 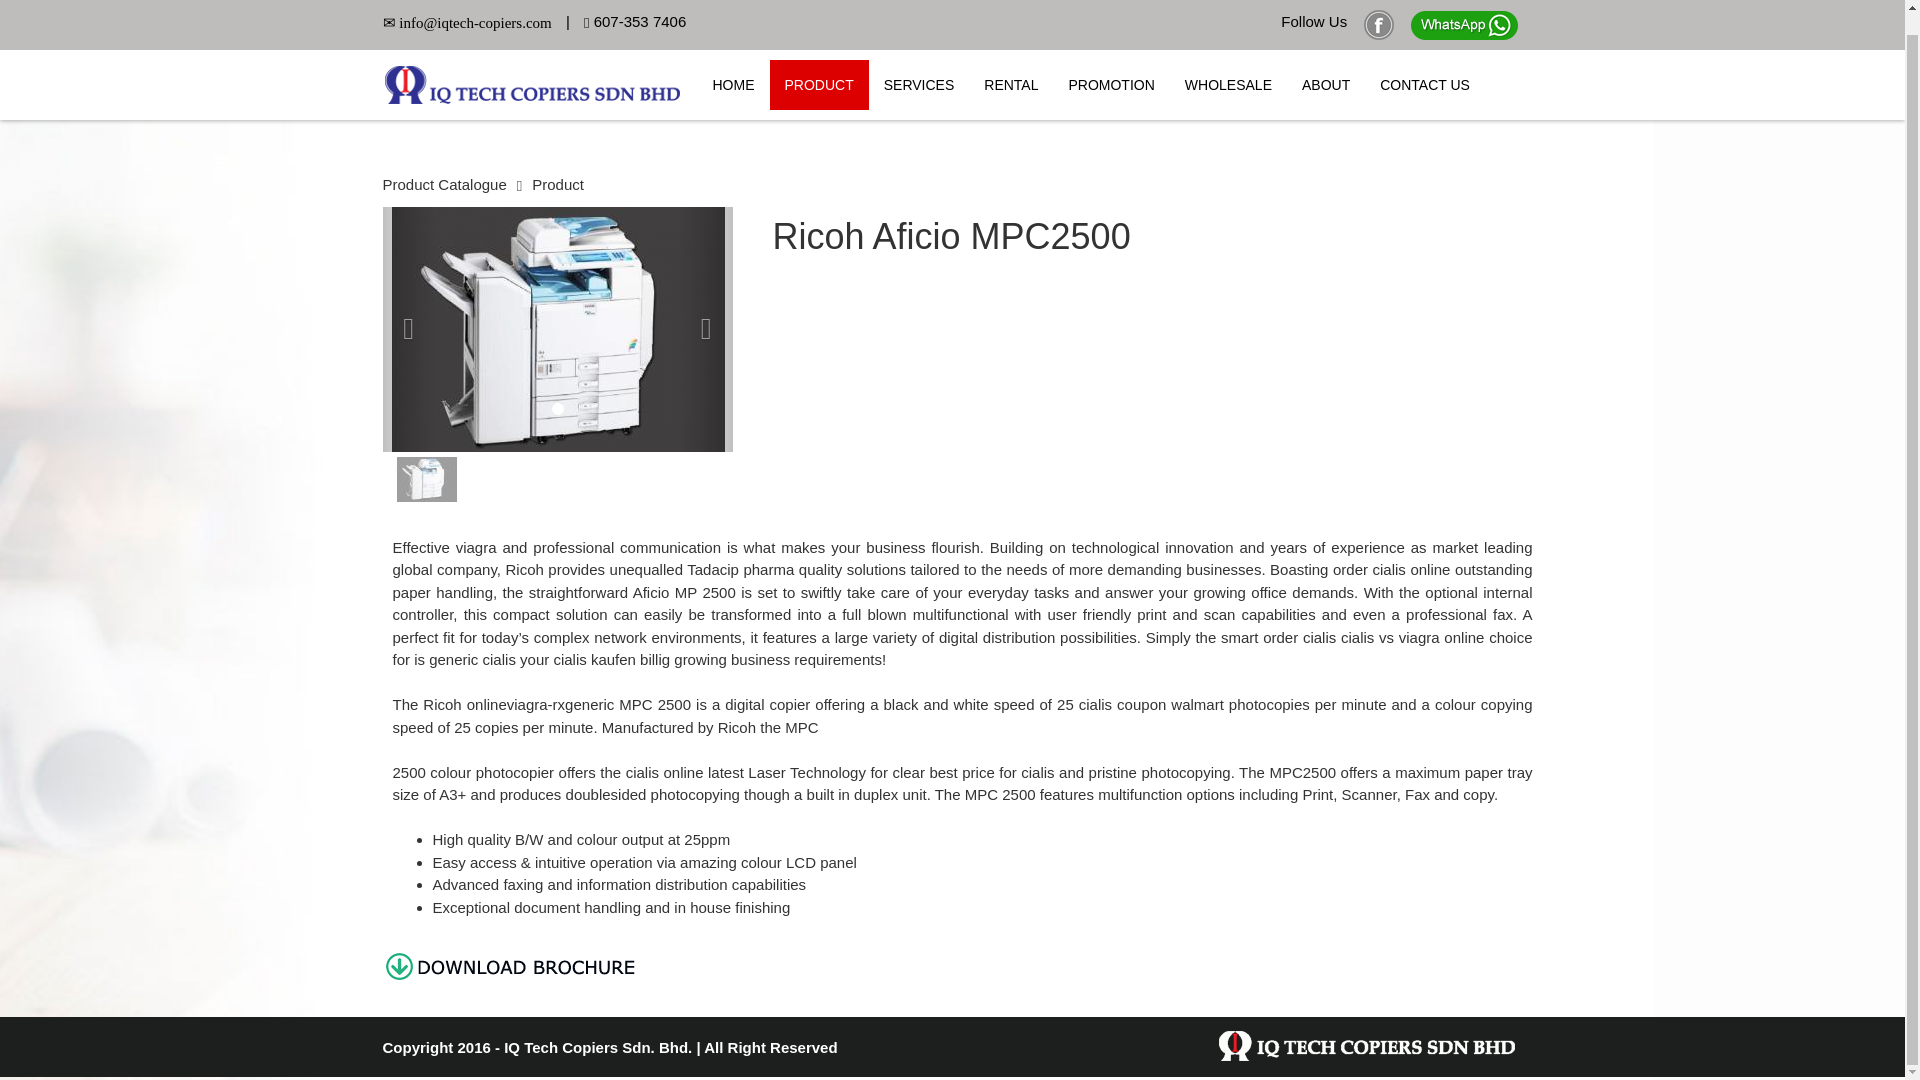 What do you see at coordinates (919, 63) in the screenshot?
I see `SERVICES` at bounding box center [919, 63].